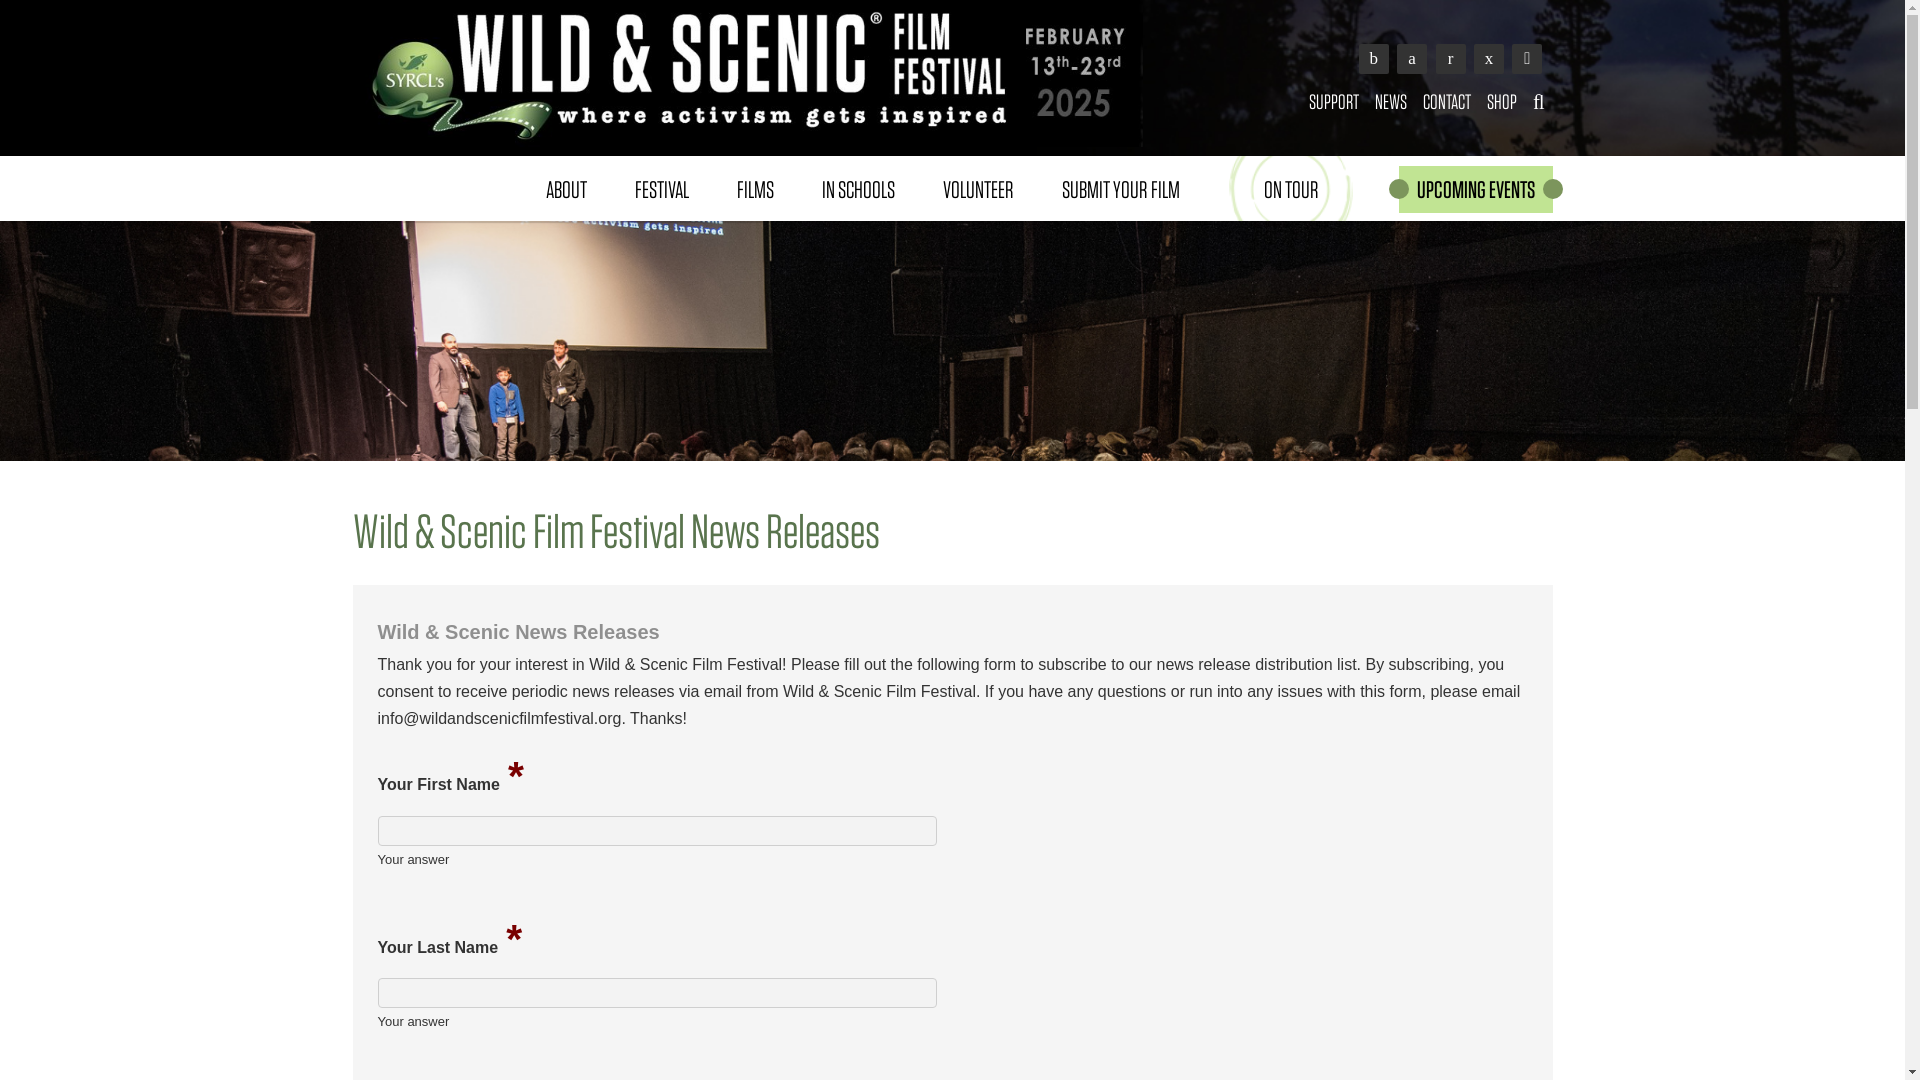 This screenshot has height=1080, width=1920. What do you see at coordinates (566, 188) in the screenshot?
I see `ABOUT` at bounding box center [566, 188].